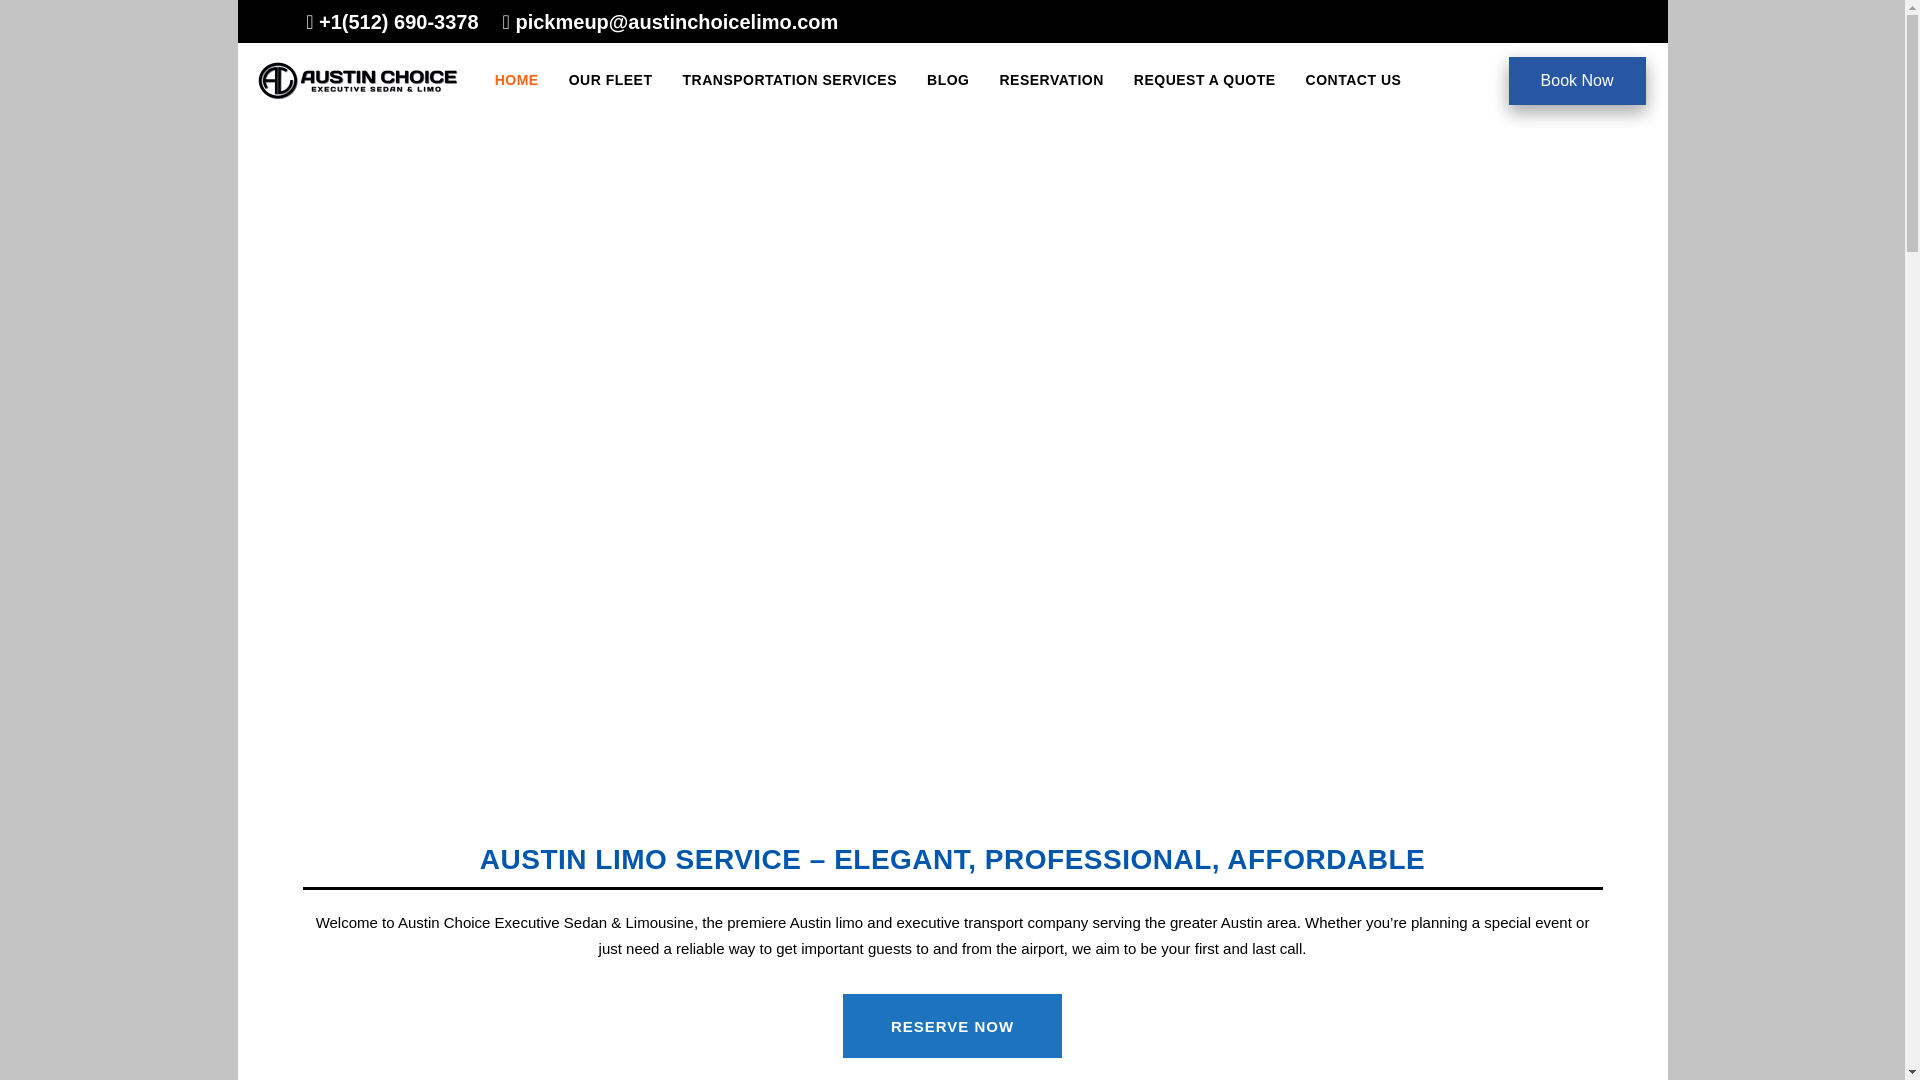  Describe the element at coordinates (1050, 80) in the screenshot. I see `RESERVATION` at that location.